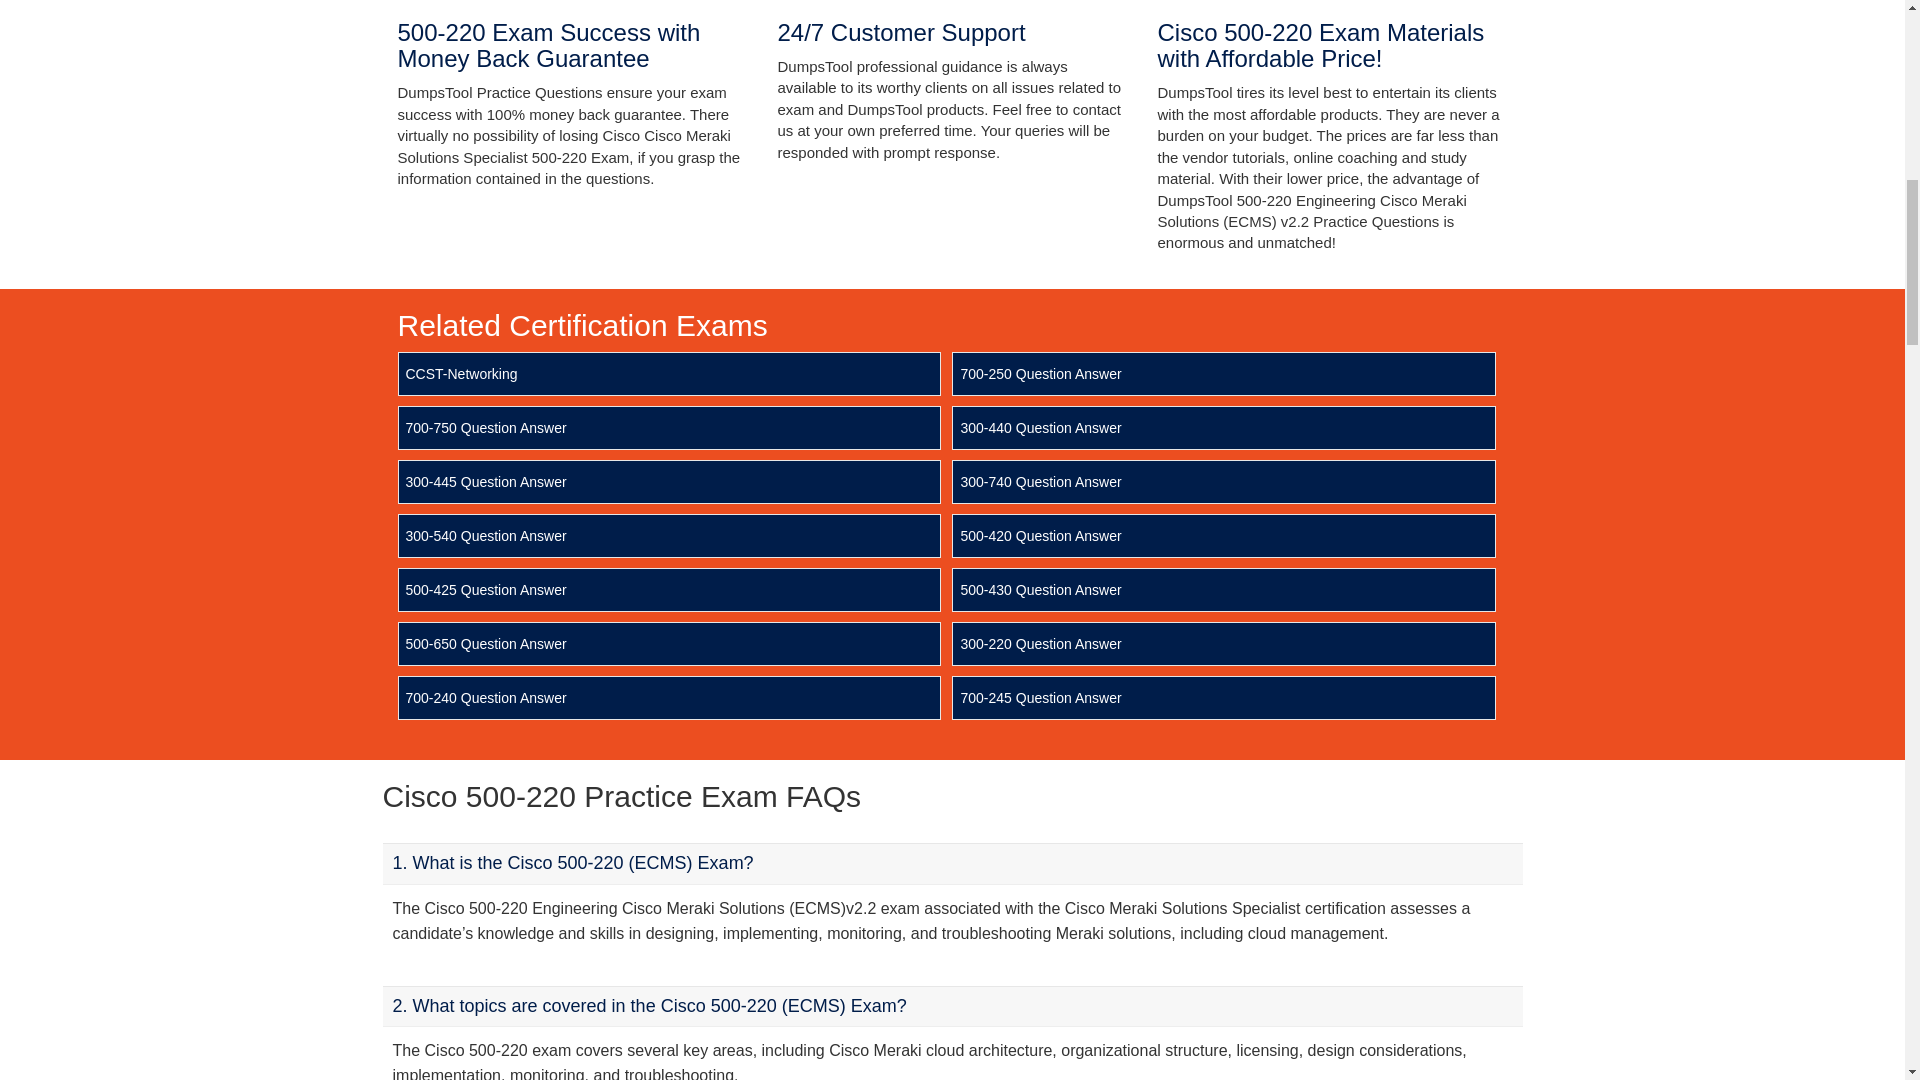 The height and width of the screenshot is (1080, 1920). What do you see at coordinates (1040, 644) in the screenshot?
I see `300-220 Question Answer` at bounding box center [1040, 644].